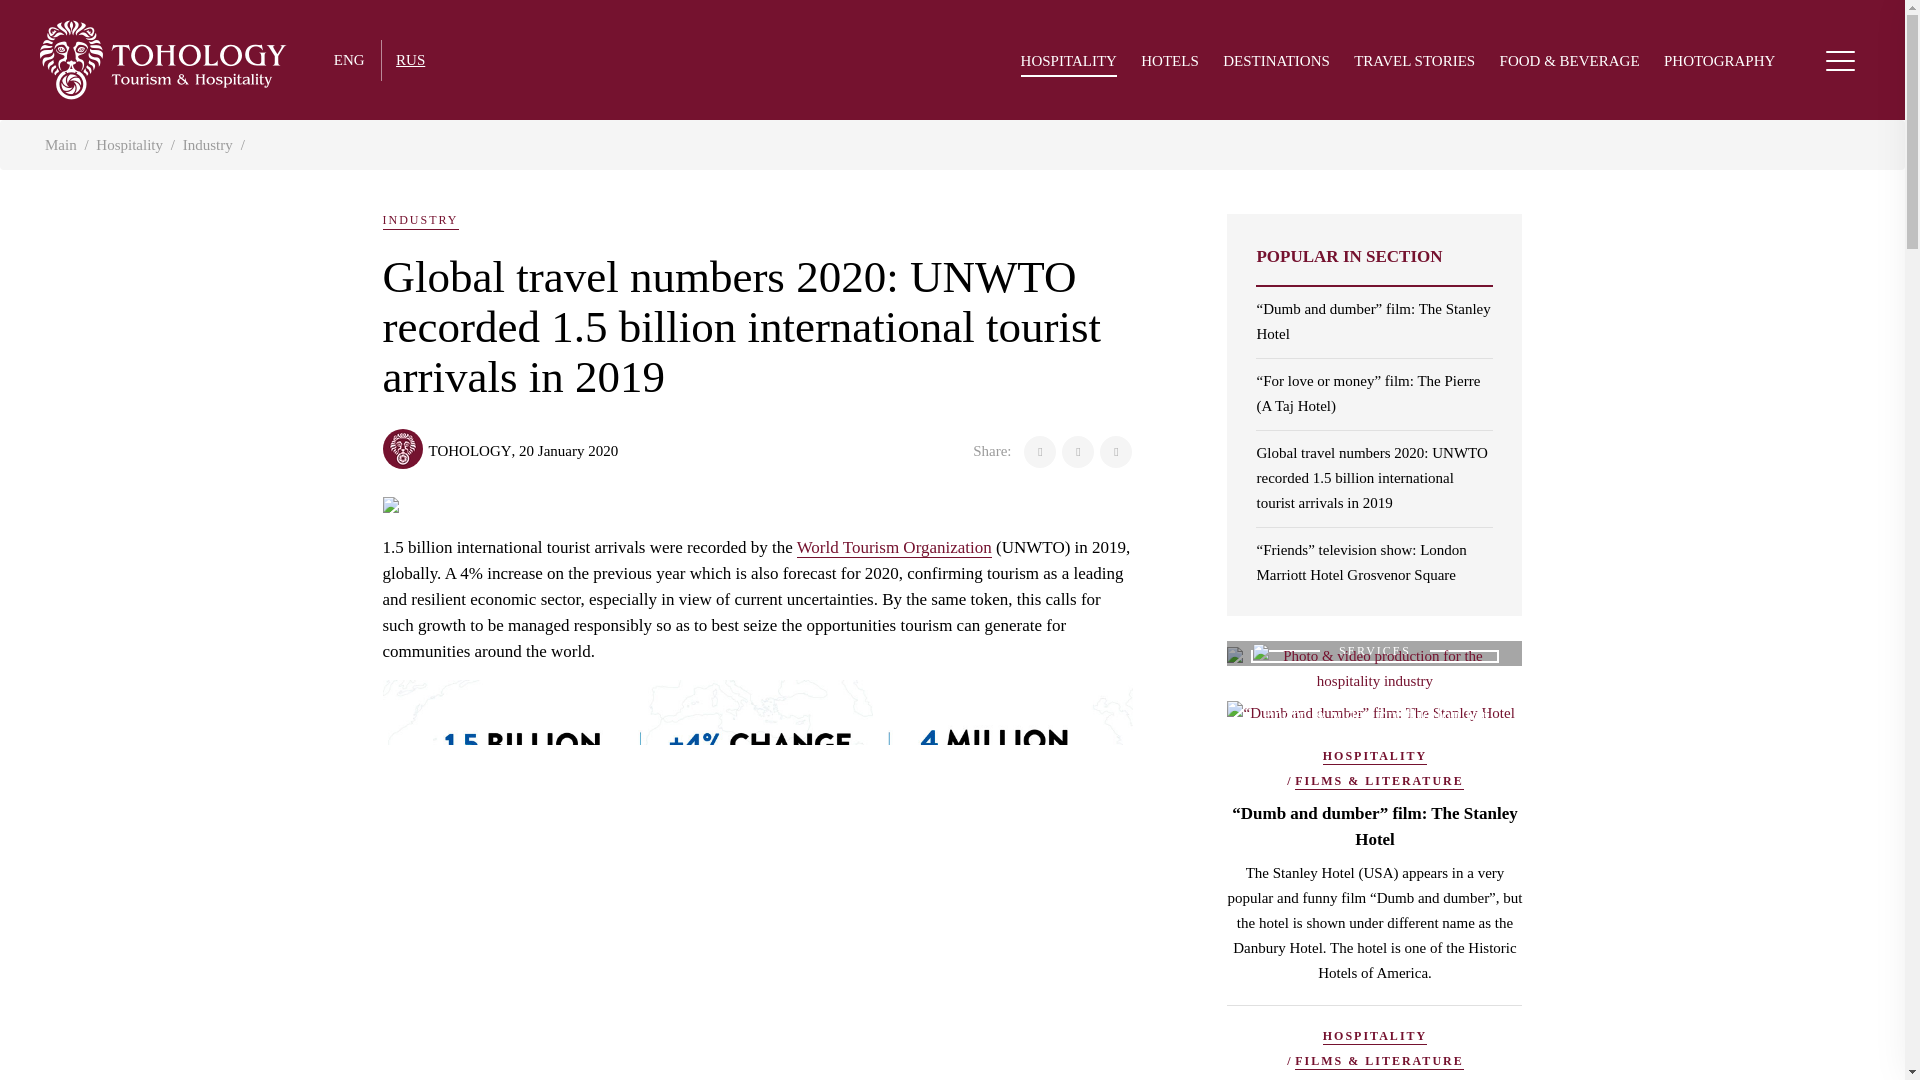 Image resolution: width=1920 pixels, height=1080 pixels. Describe the element at coordinates (1069, 64) in the screenshot. I see `HOSPITALITY` at that location.